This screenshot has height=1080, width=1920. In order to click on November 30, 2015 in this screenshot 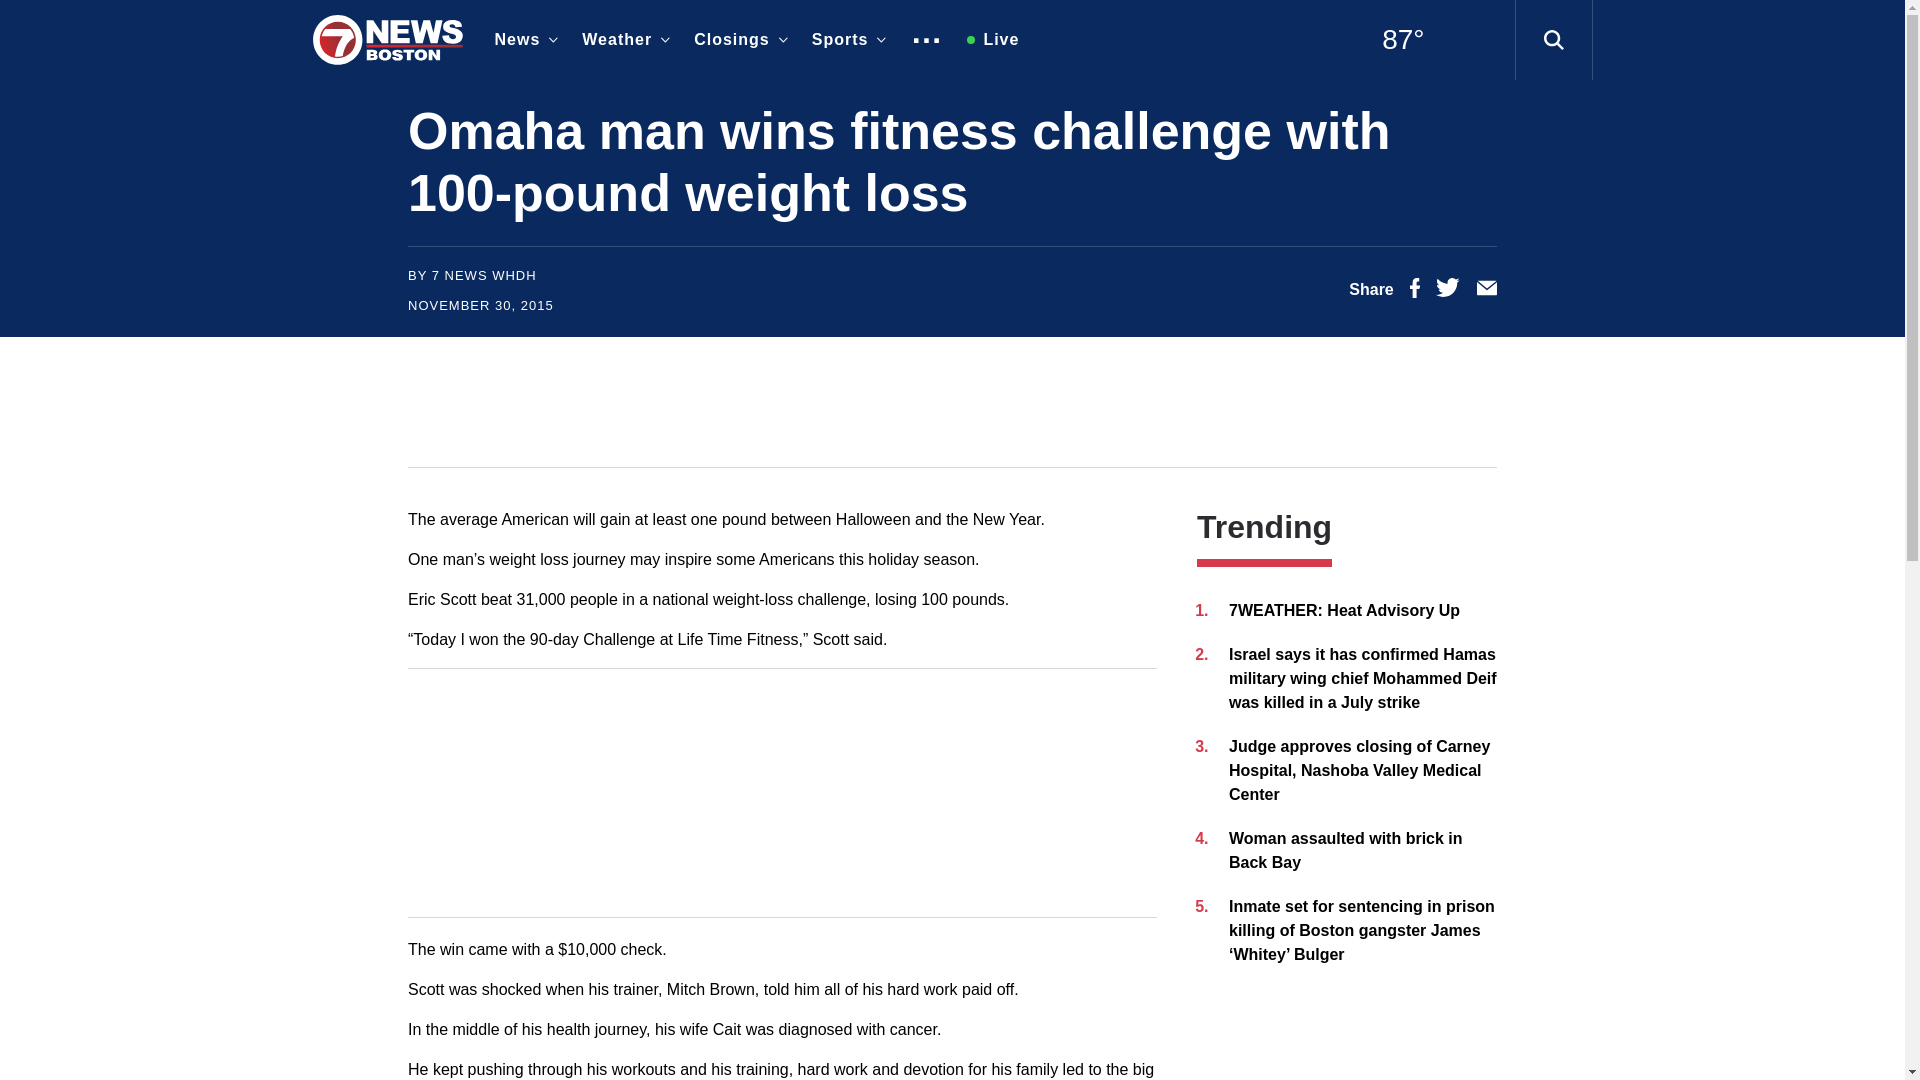, I will do `click(480, 306)`.